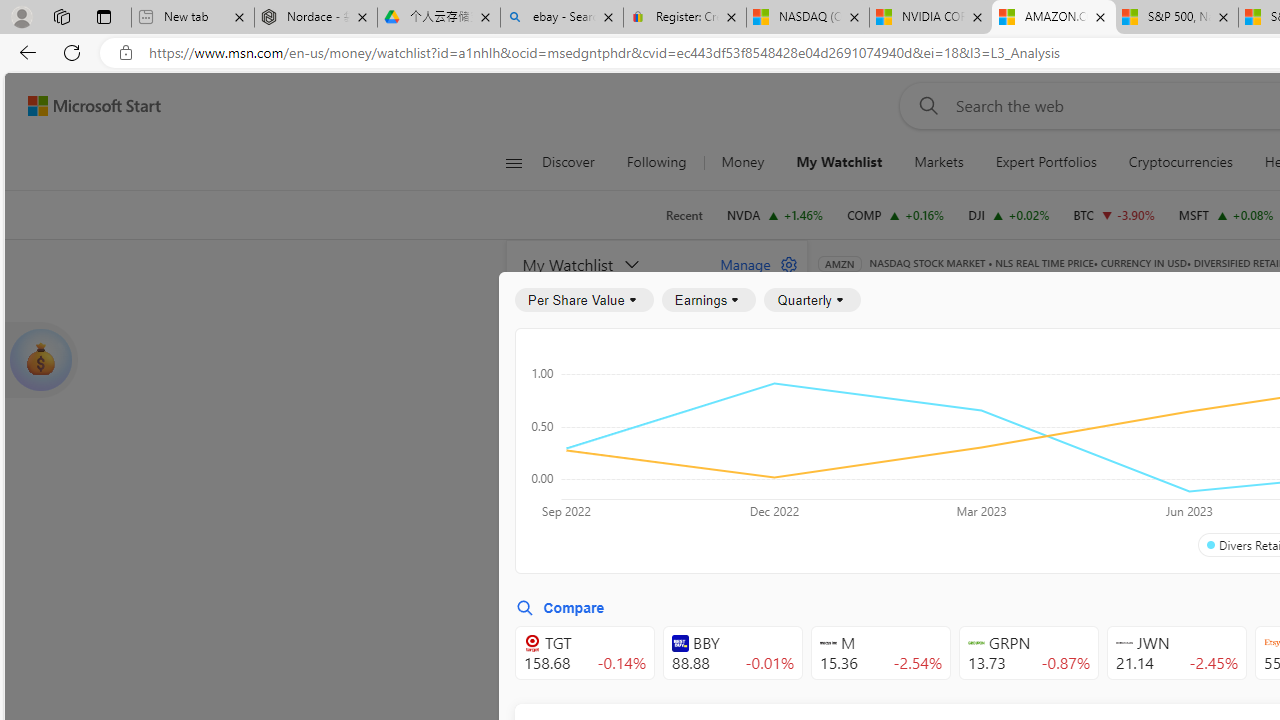  Describe the element at coordinates (896, 214) in the screenshot. I see `COMP NASDAQ increase 17,754.82 +29.06 +0.16%` at that location.